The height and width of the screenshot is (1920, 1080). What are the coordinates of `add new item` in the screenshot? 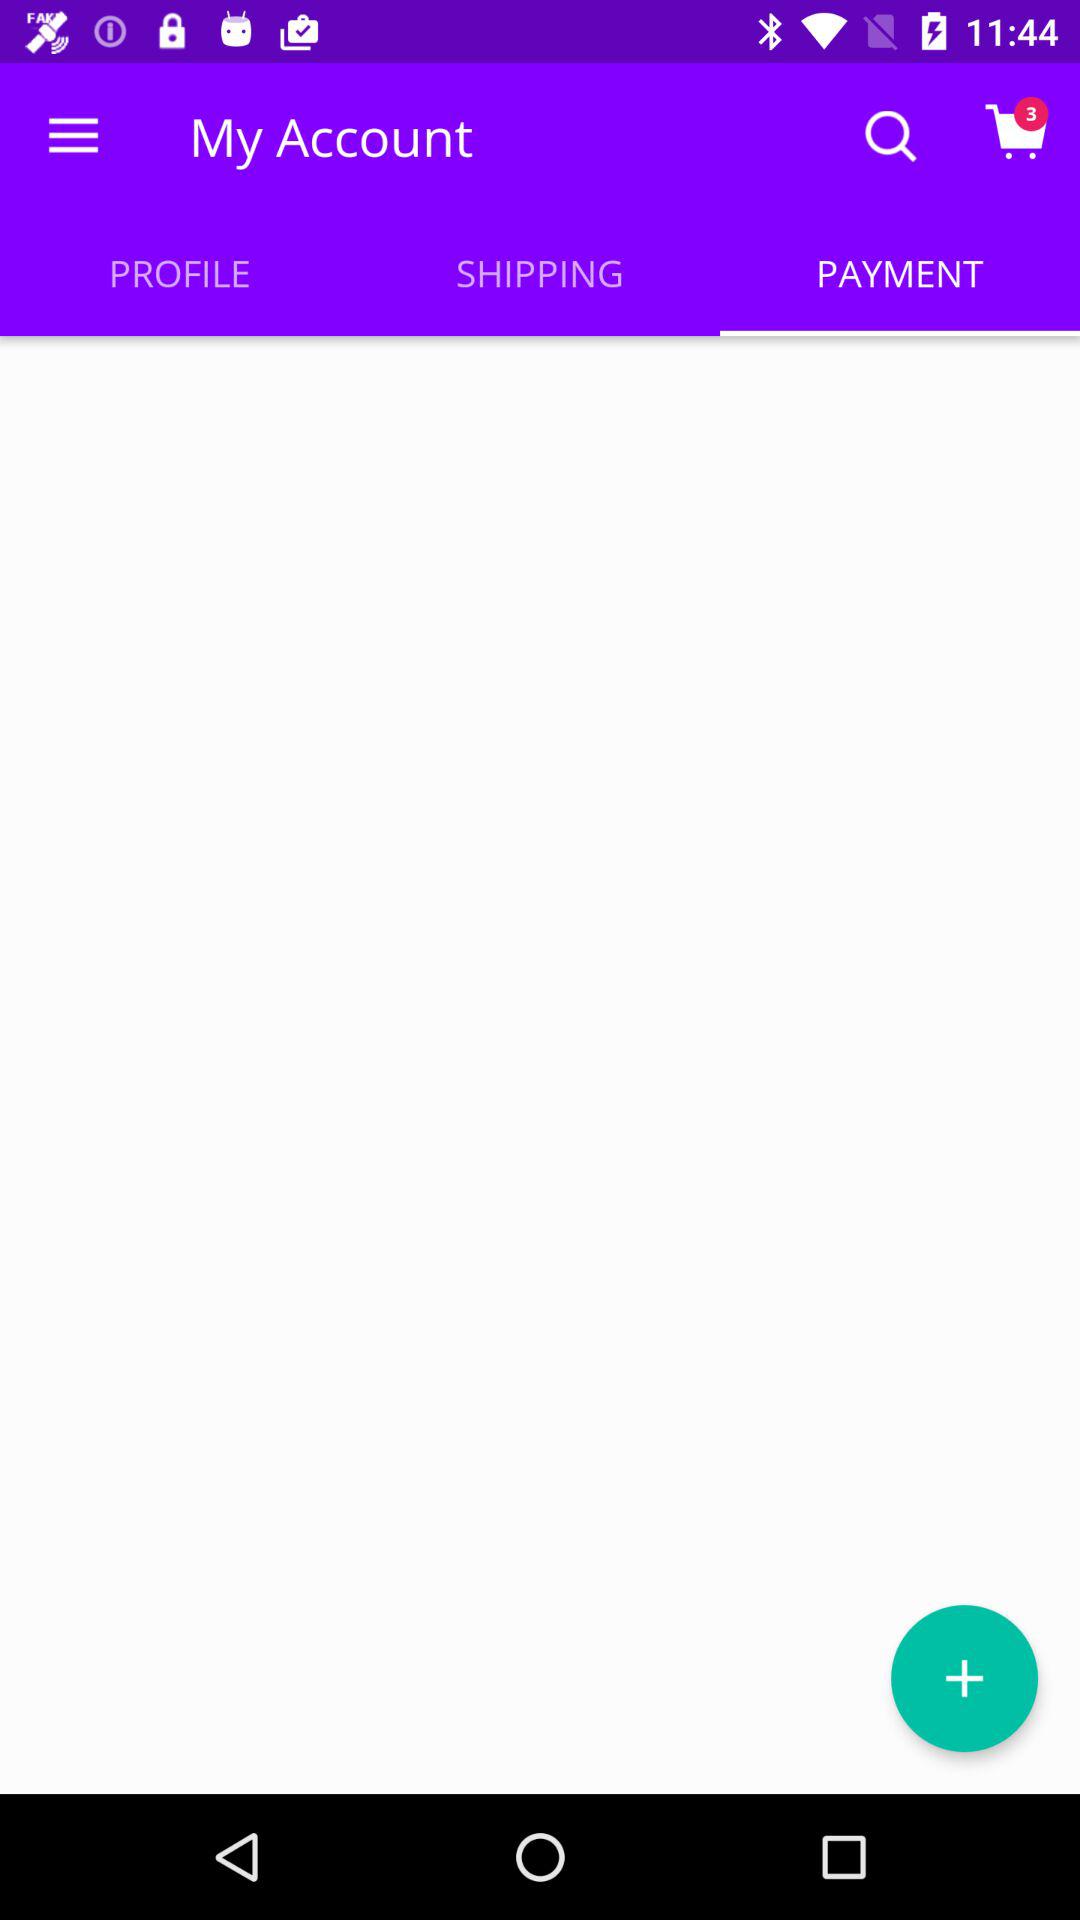 It's located at (964, 1678).